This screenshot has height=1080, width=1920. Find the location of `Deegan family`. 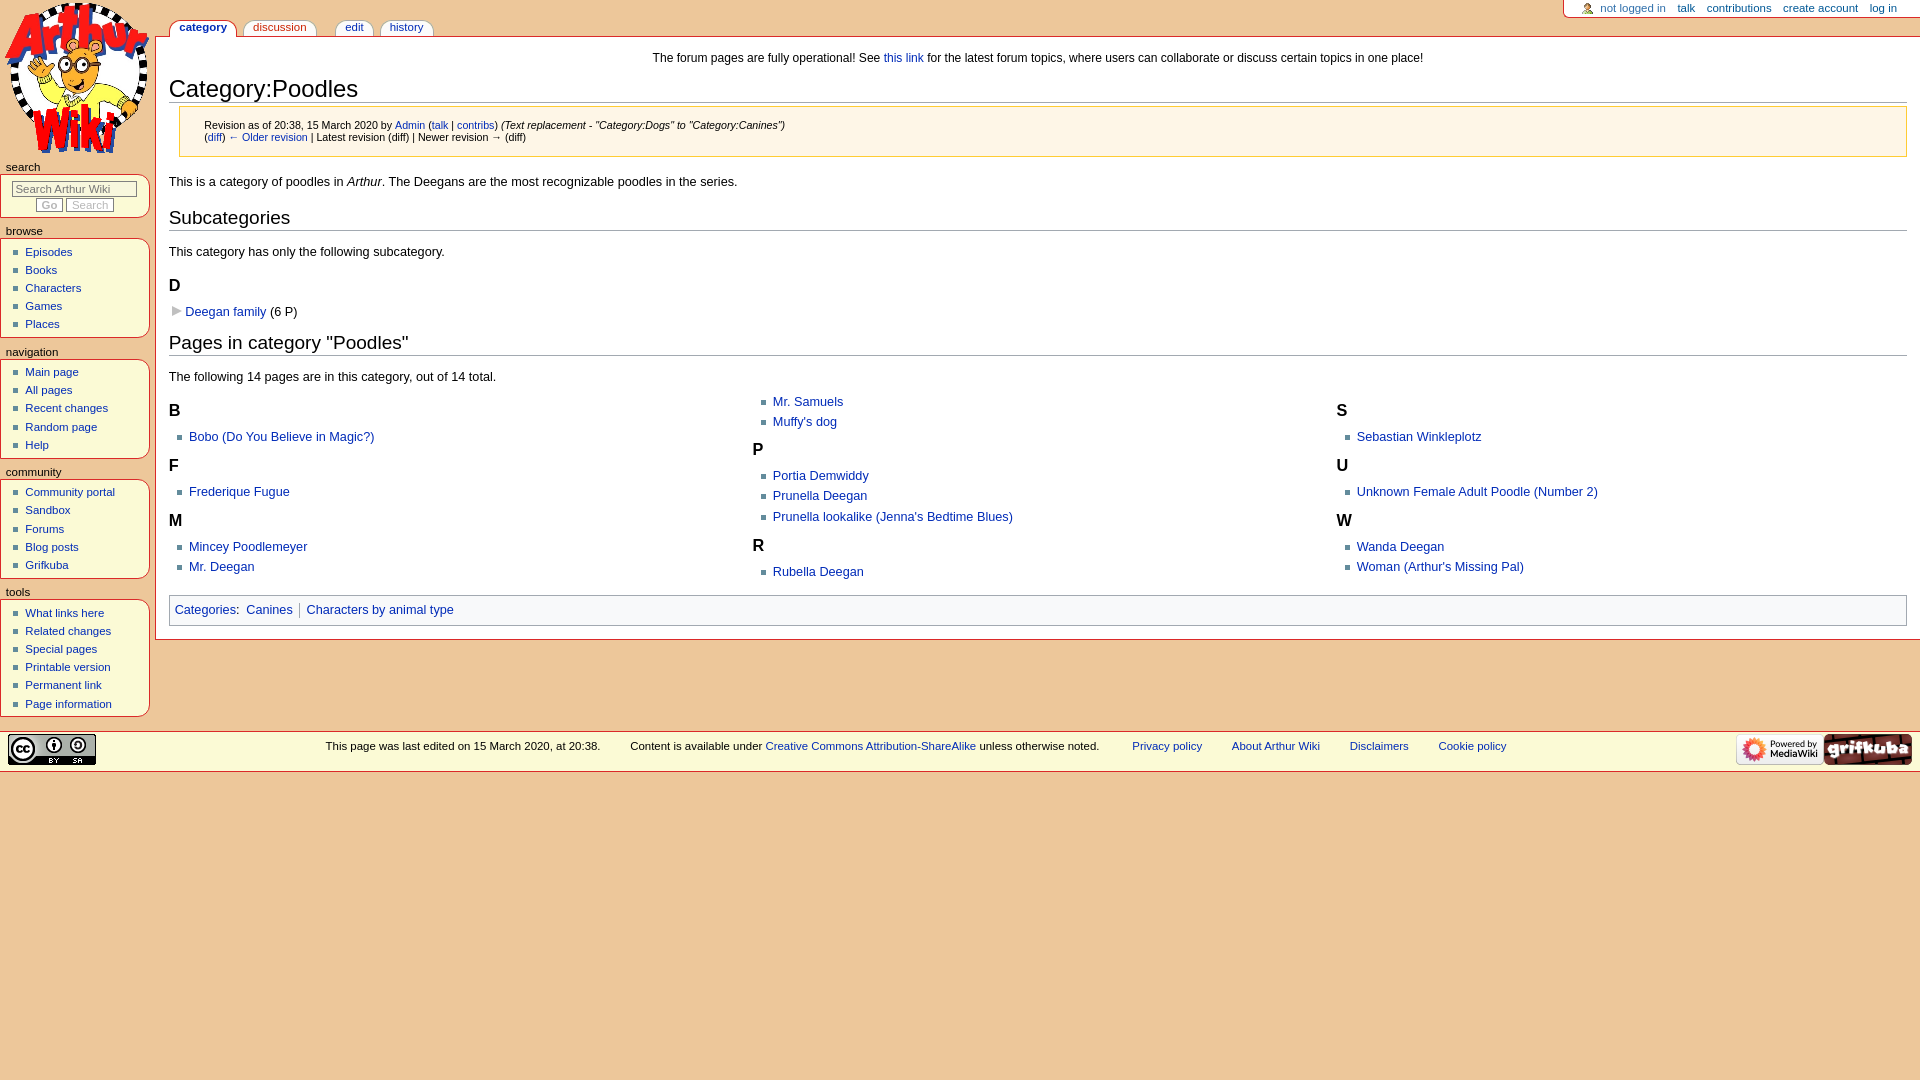

Deegan family is located at coordinates (225, 311).